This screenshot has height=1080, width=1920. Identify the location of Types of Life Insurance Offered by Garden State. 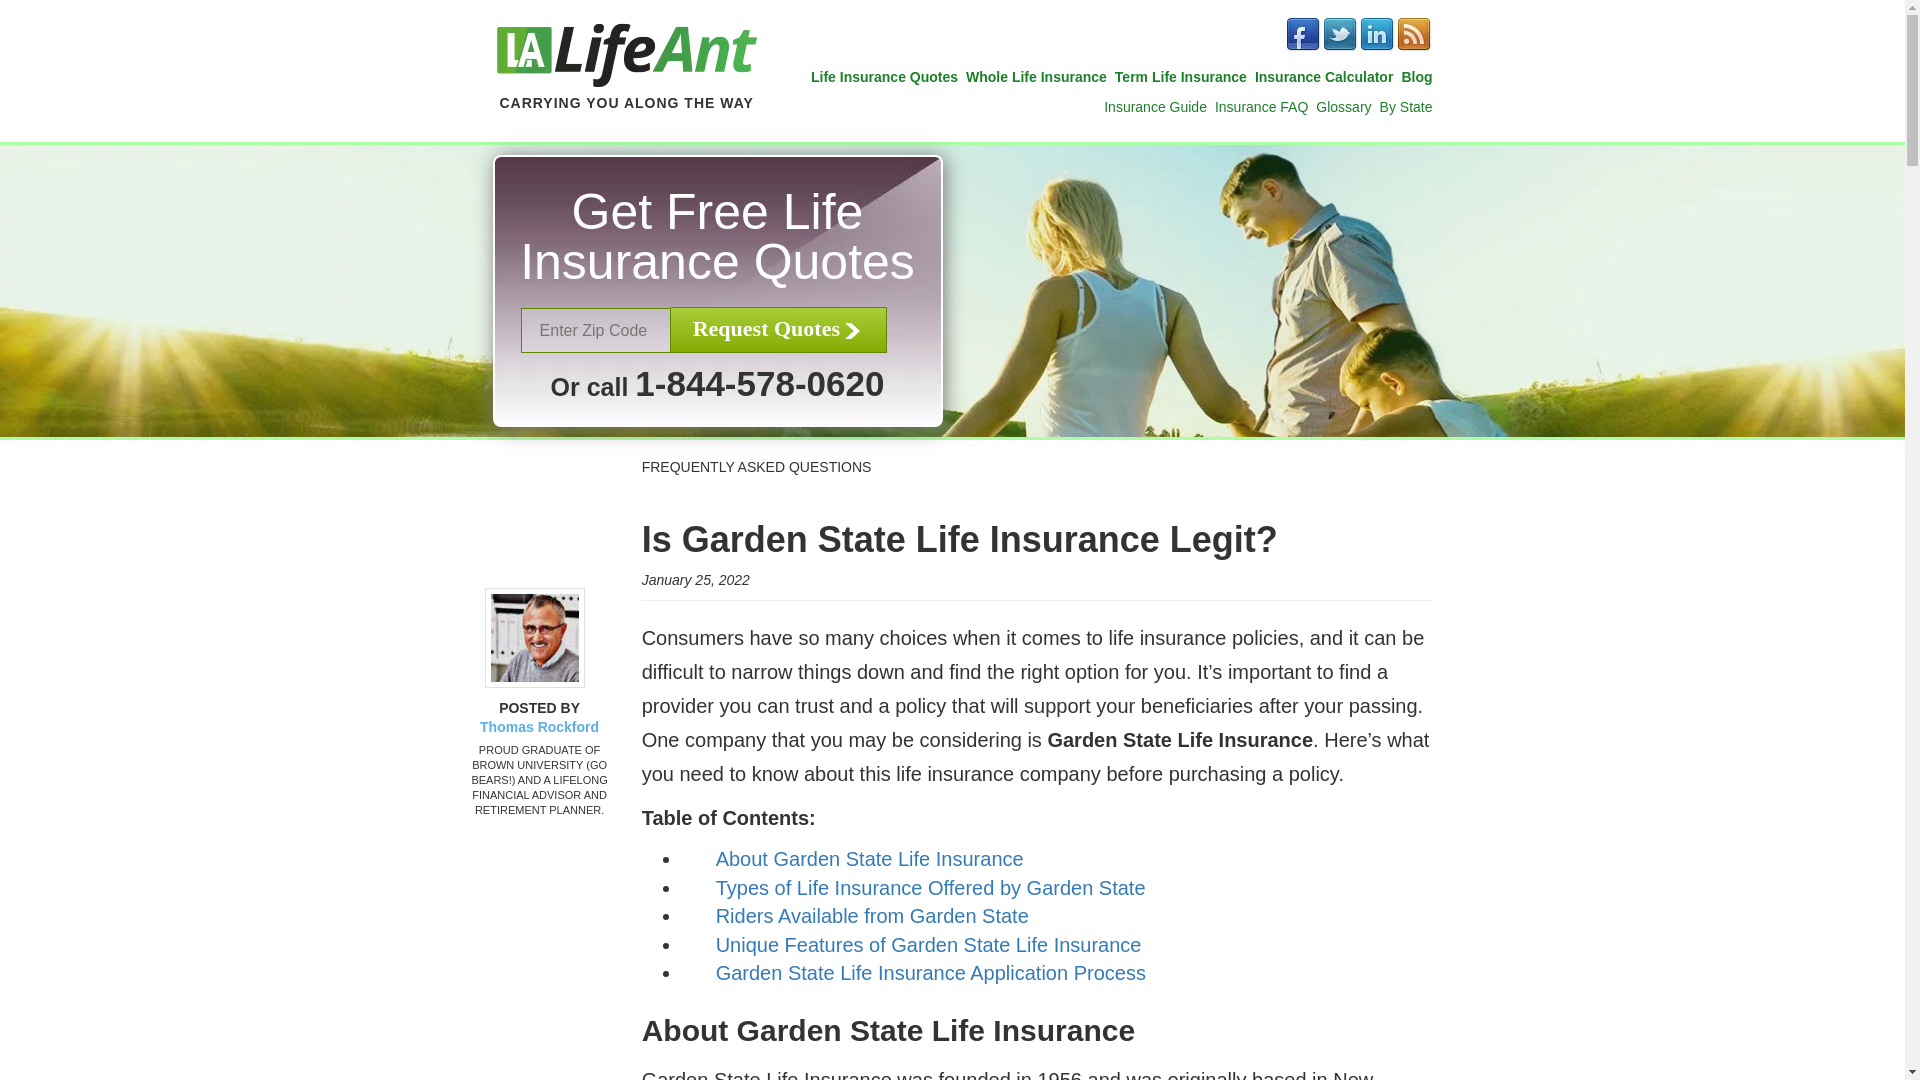
(931, 887).